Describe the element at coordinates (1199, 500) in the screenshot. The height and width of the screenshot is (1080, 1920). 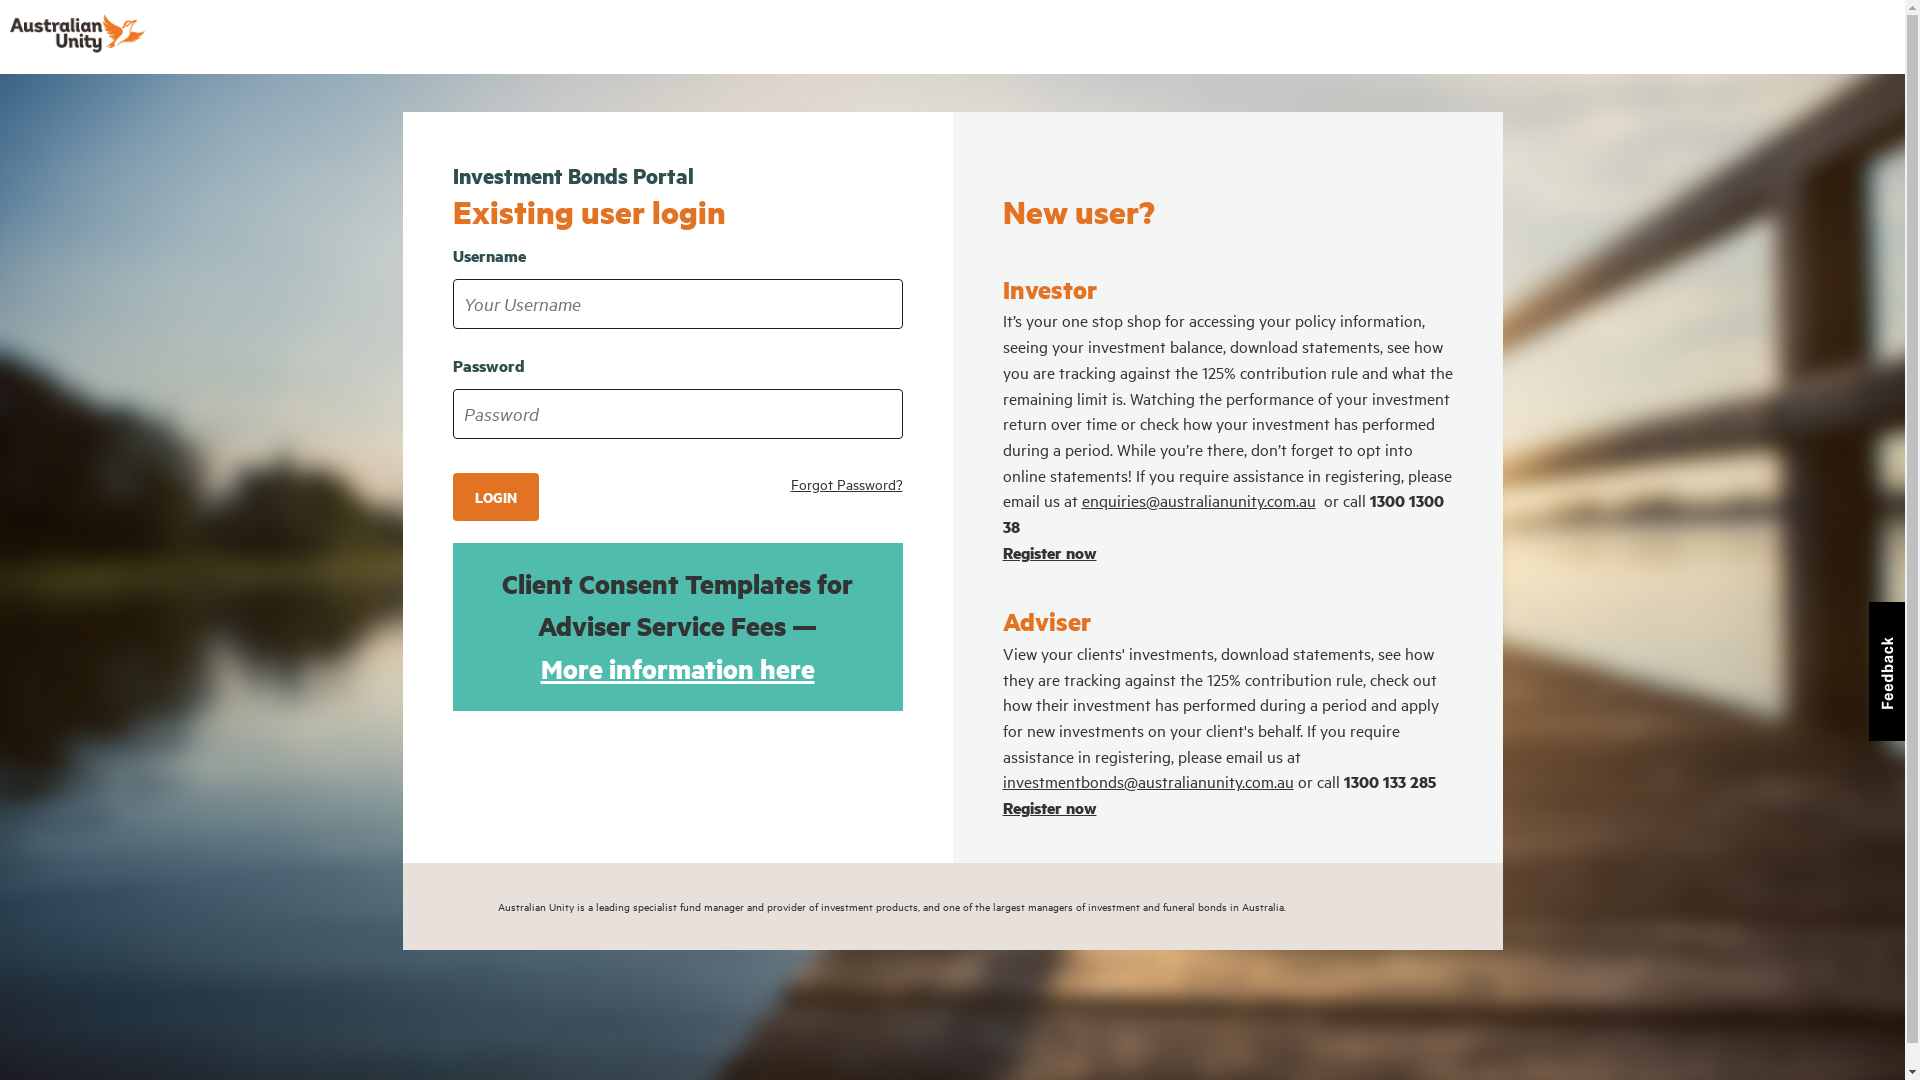
I see `enquiries@australianunity.com.au` at that location.